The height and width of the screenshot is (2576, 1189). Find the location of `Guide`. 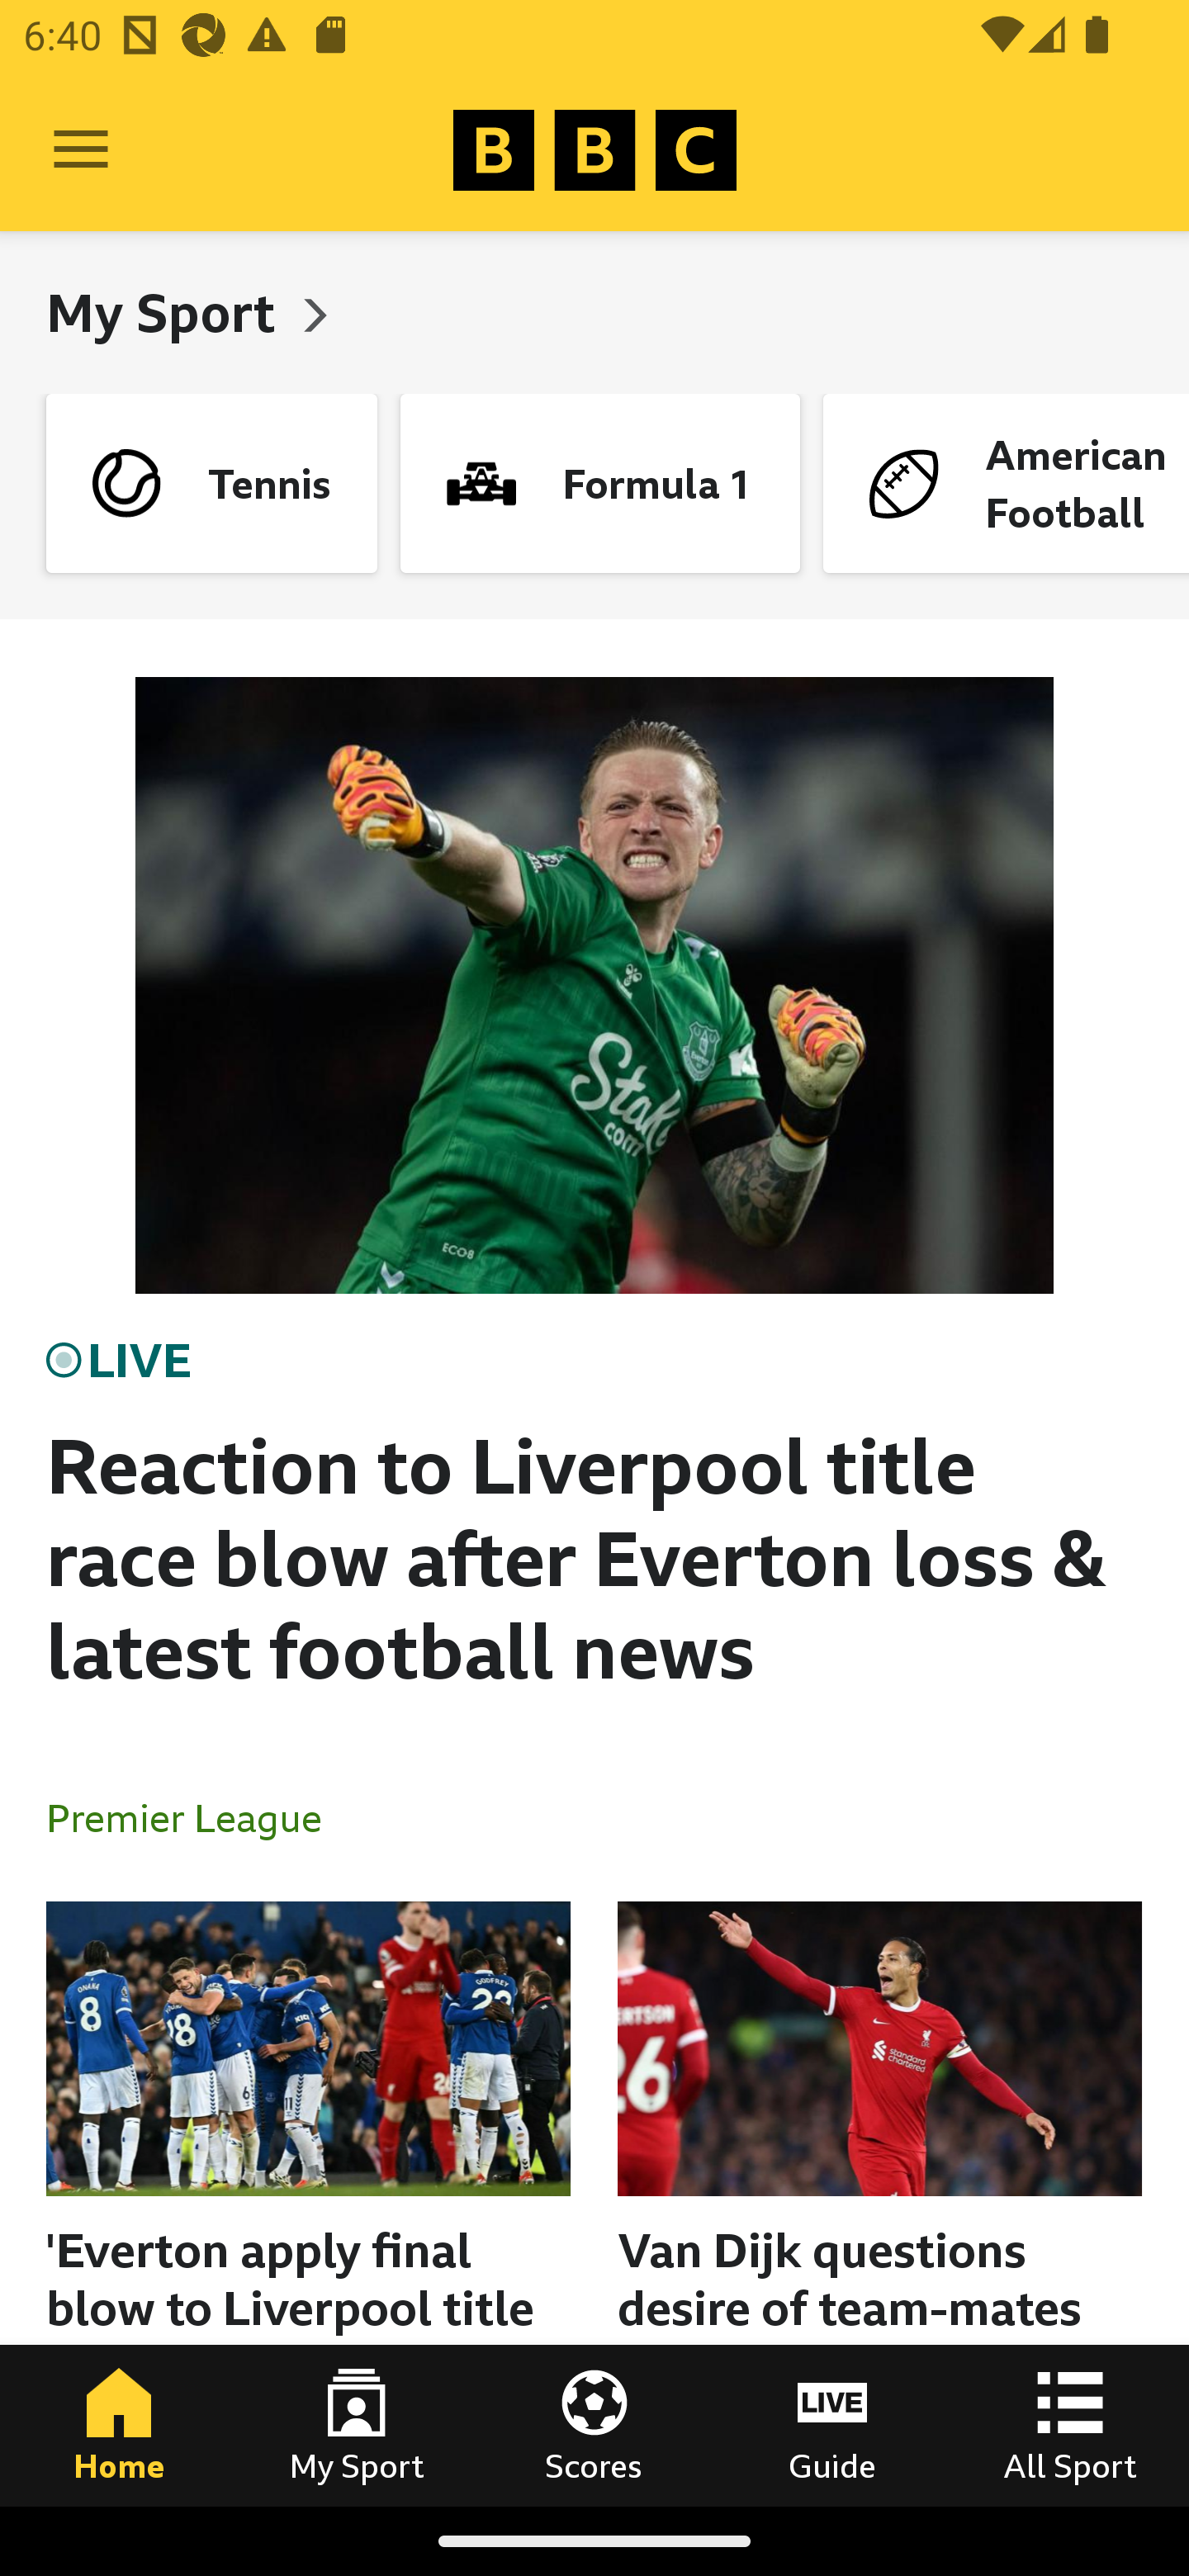

Guide is located at coordinates (832, 2425).